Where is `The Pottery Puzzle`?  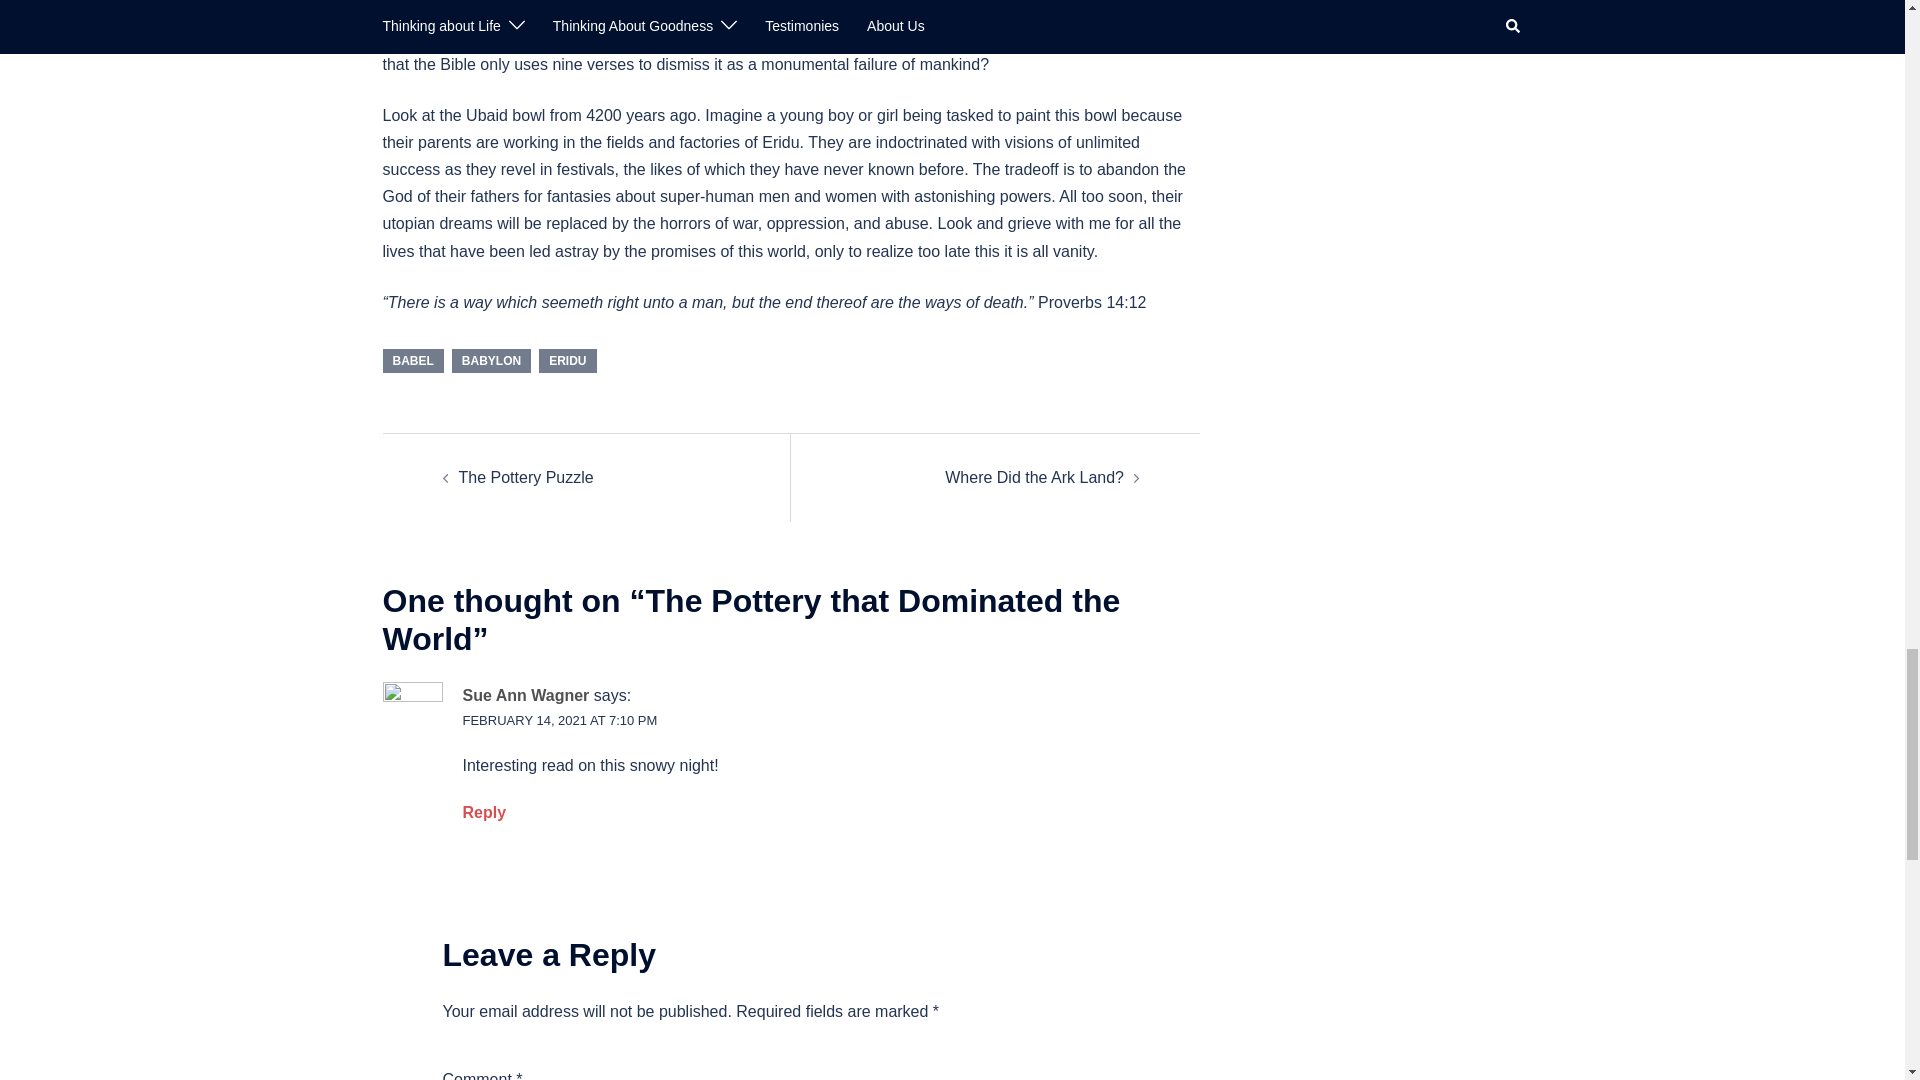
The Pottery Puzzle is located at coordinates (526, 477).